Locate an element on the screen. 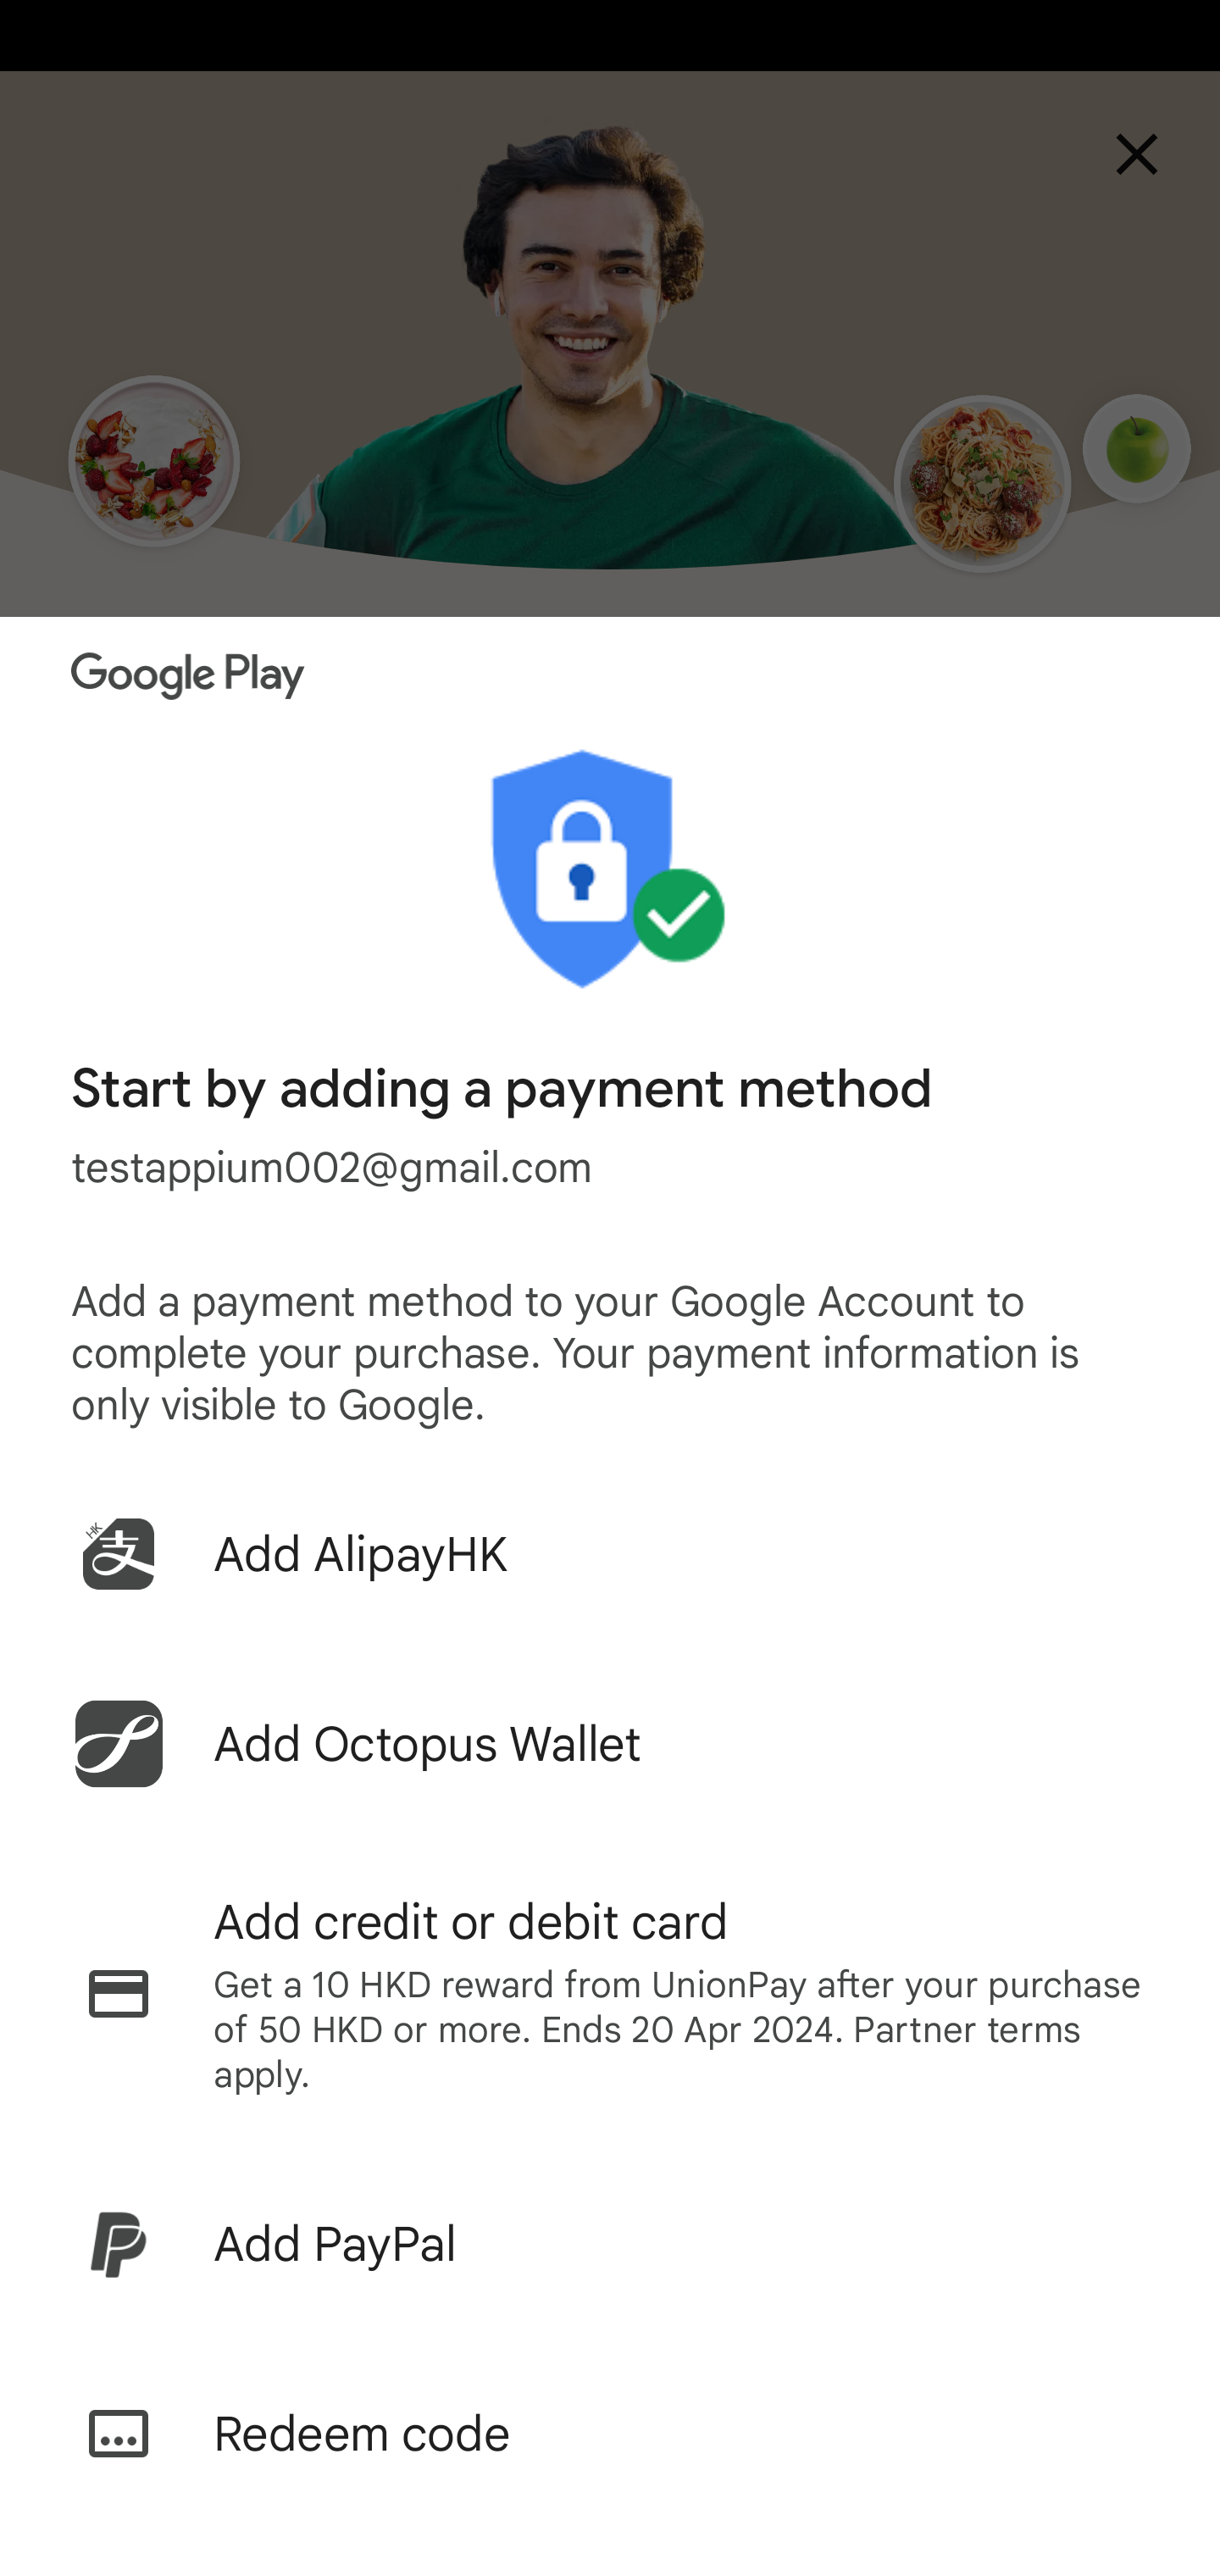 This screenshot has width=1220, height=2576. Redeem code is located at coordinates (610, 2434).